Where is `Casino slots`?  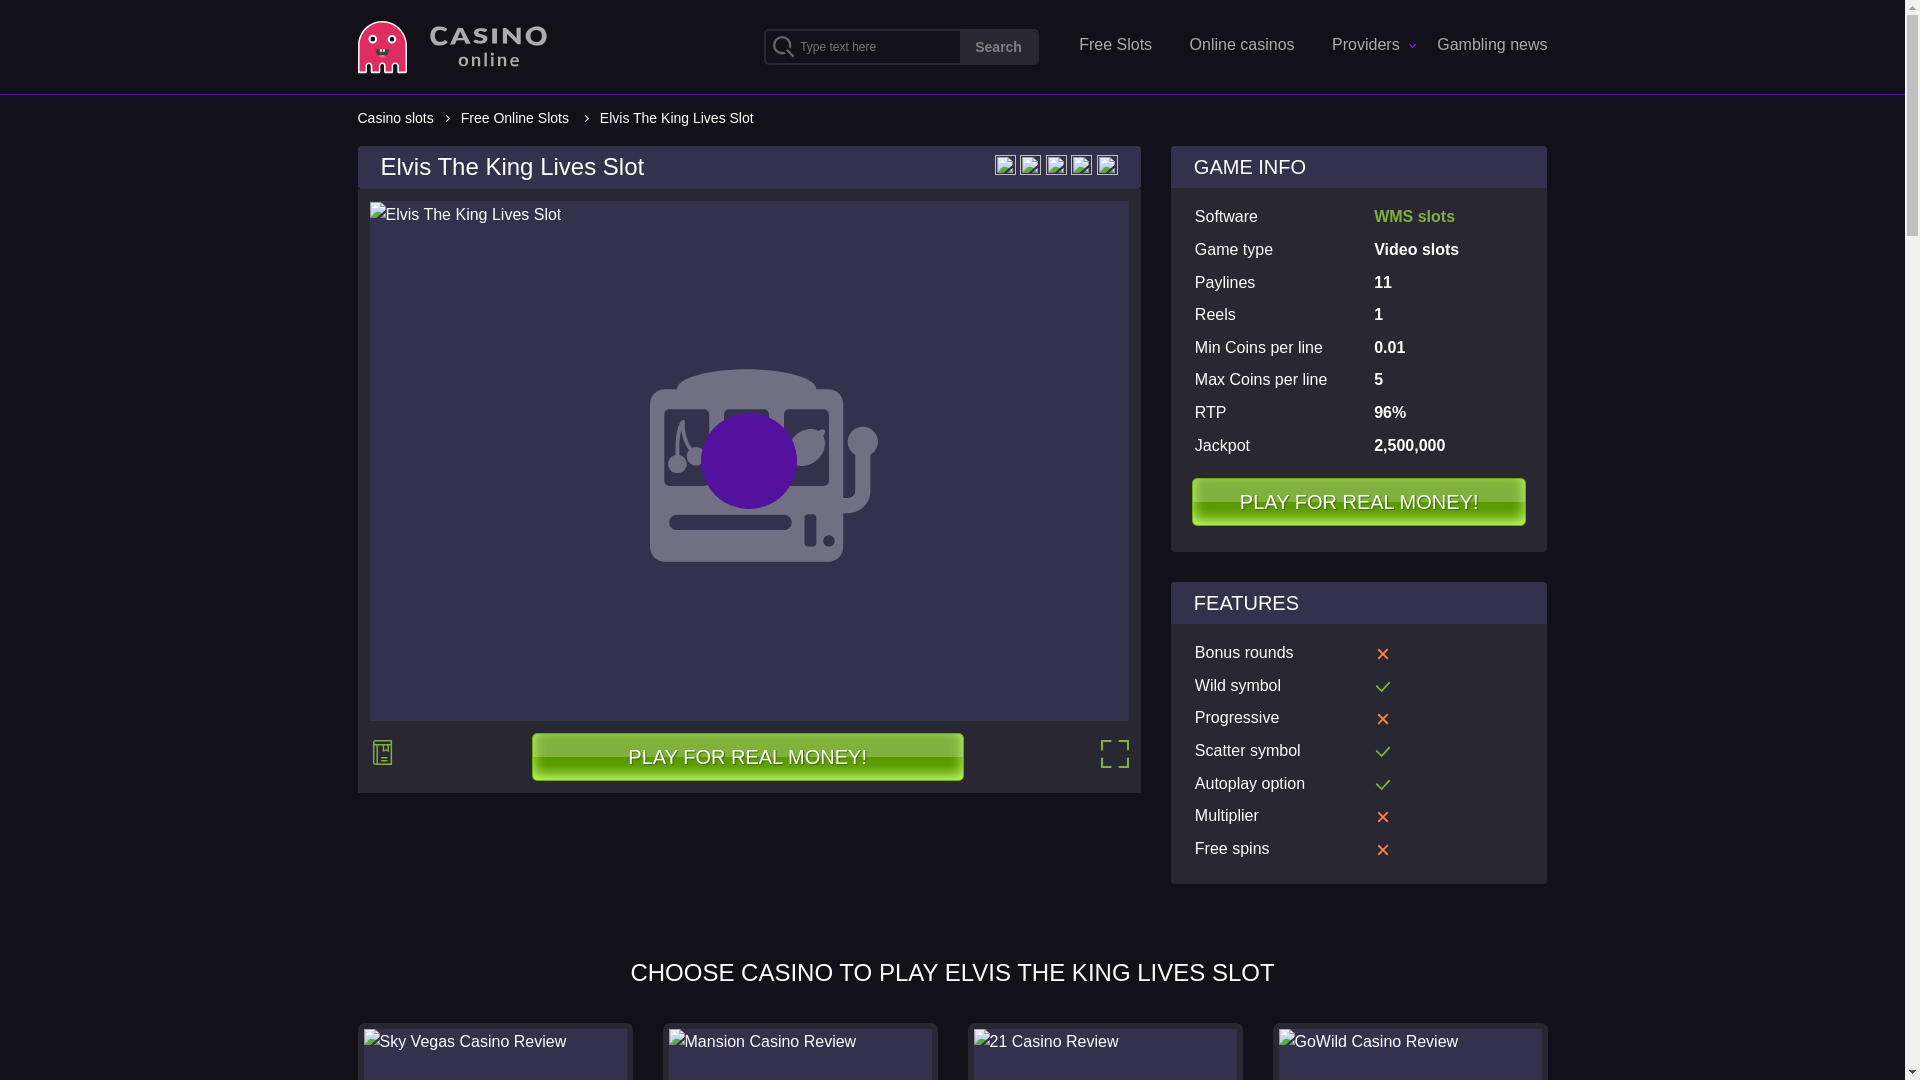 Casino slots is located at coordinates (395, 118).